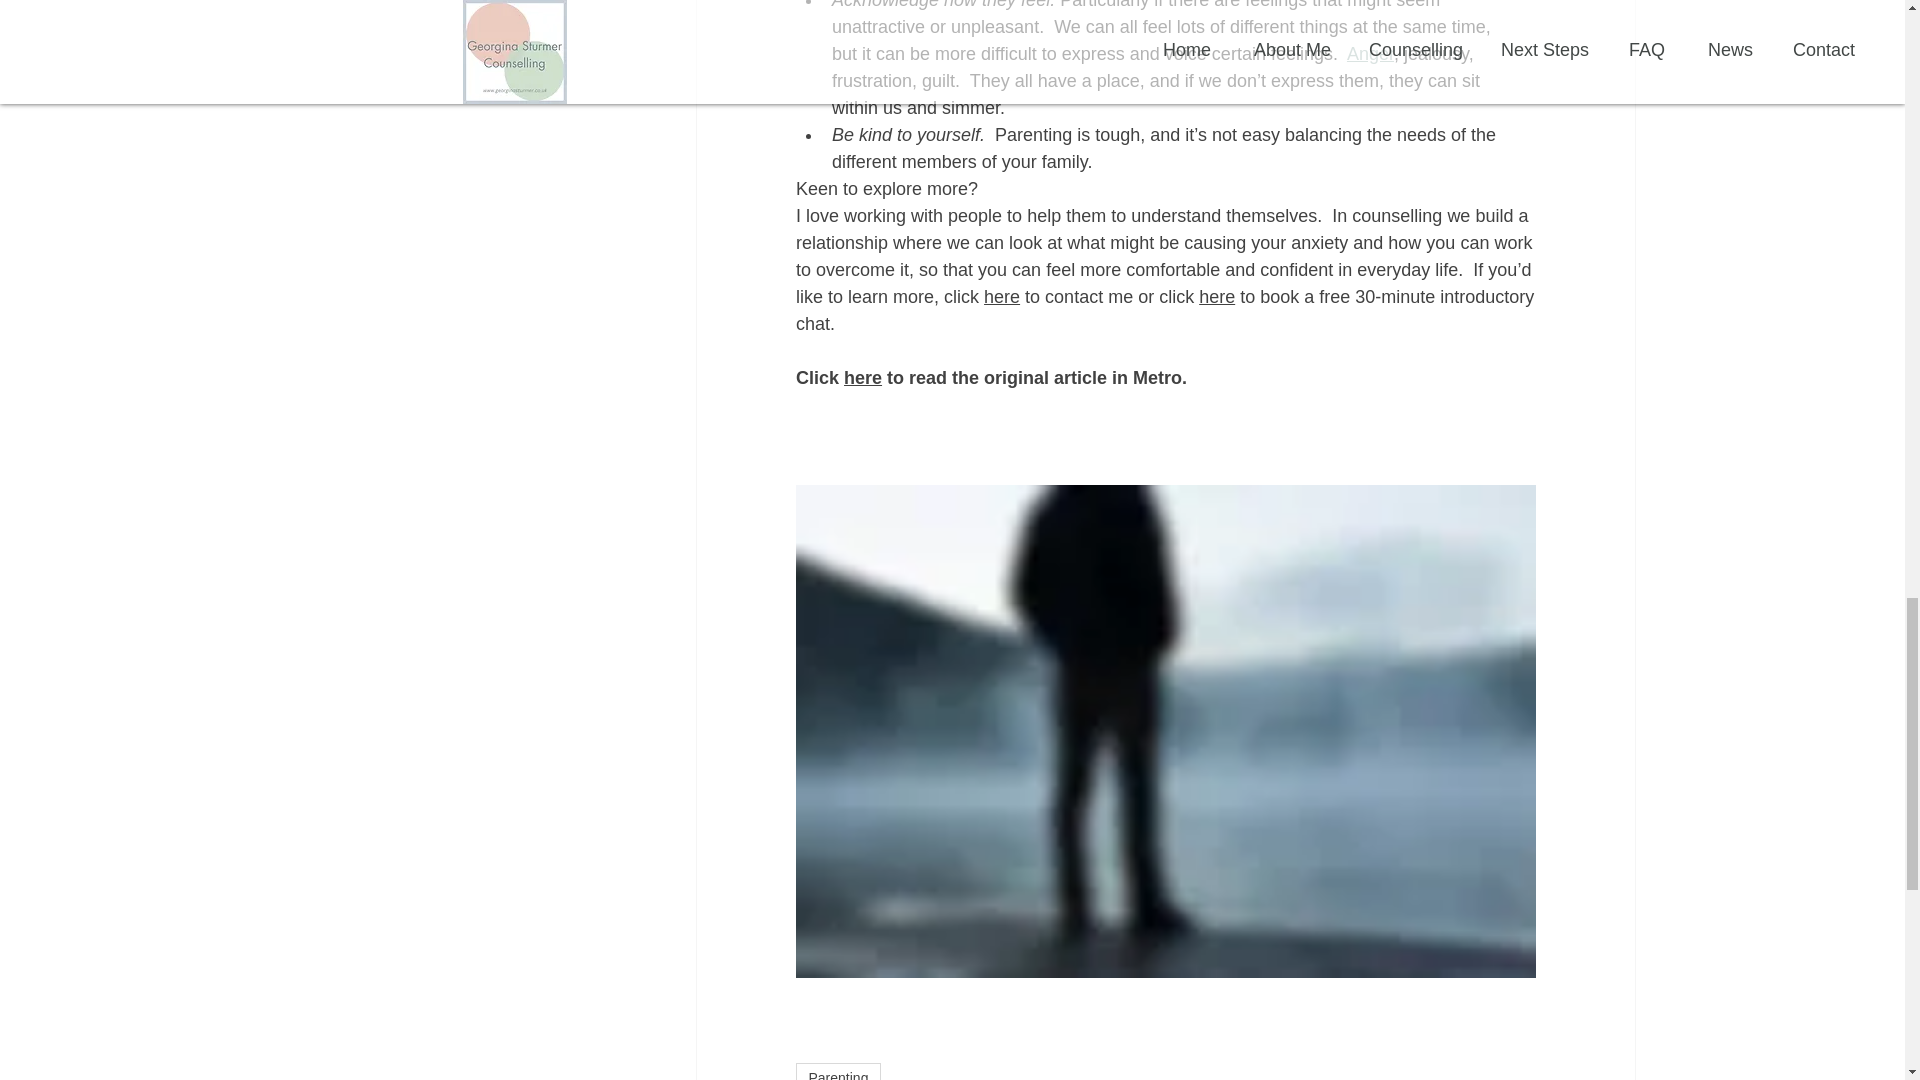  What do you see at coordinates (838, 1071) in the screenshot?
I see `Parenting` at bounding box center [838, 1071].